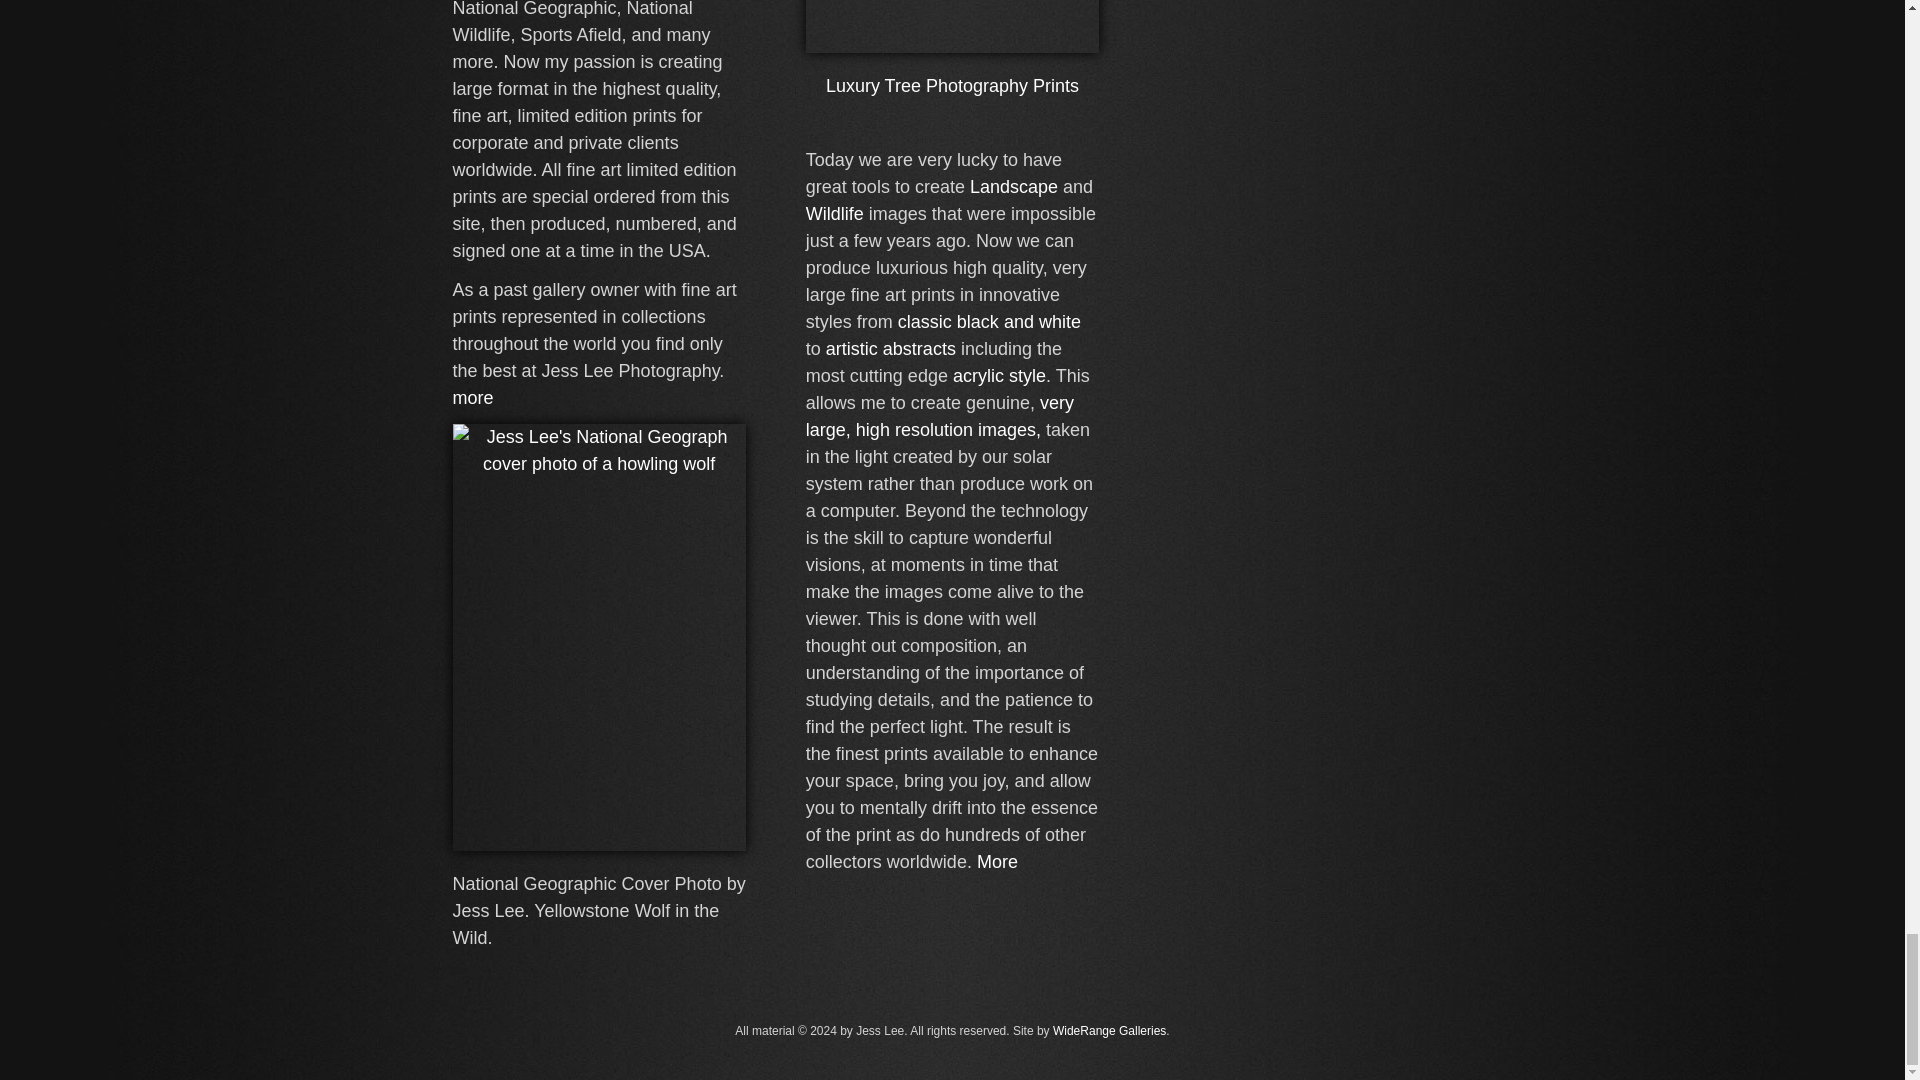 The width and height of the screenshot is (1920, 1080). Describe the element at coordinates (472, 398) in the screenshot. I see `more` at that location.